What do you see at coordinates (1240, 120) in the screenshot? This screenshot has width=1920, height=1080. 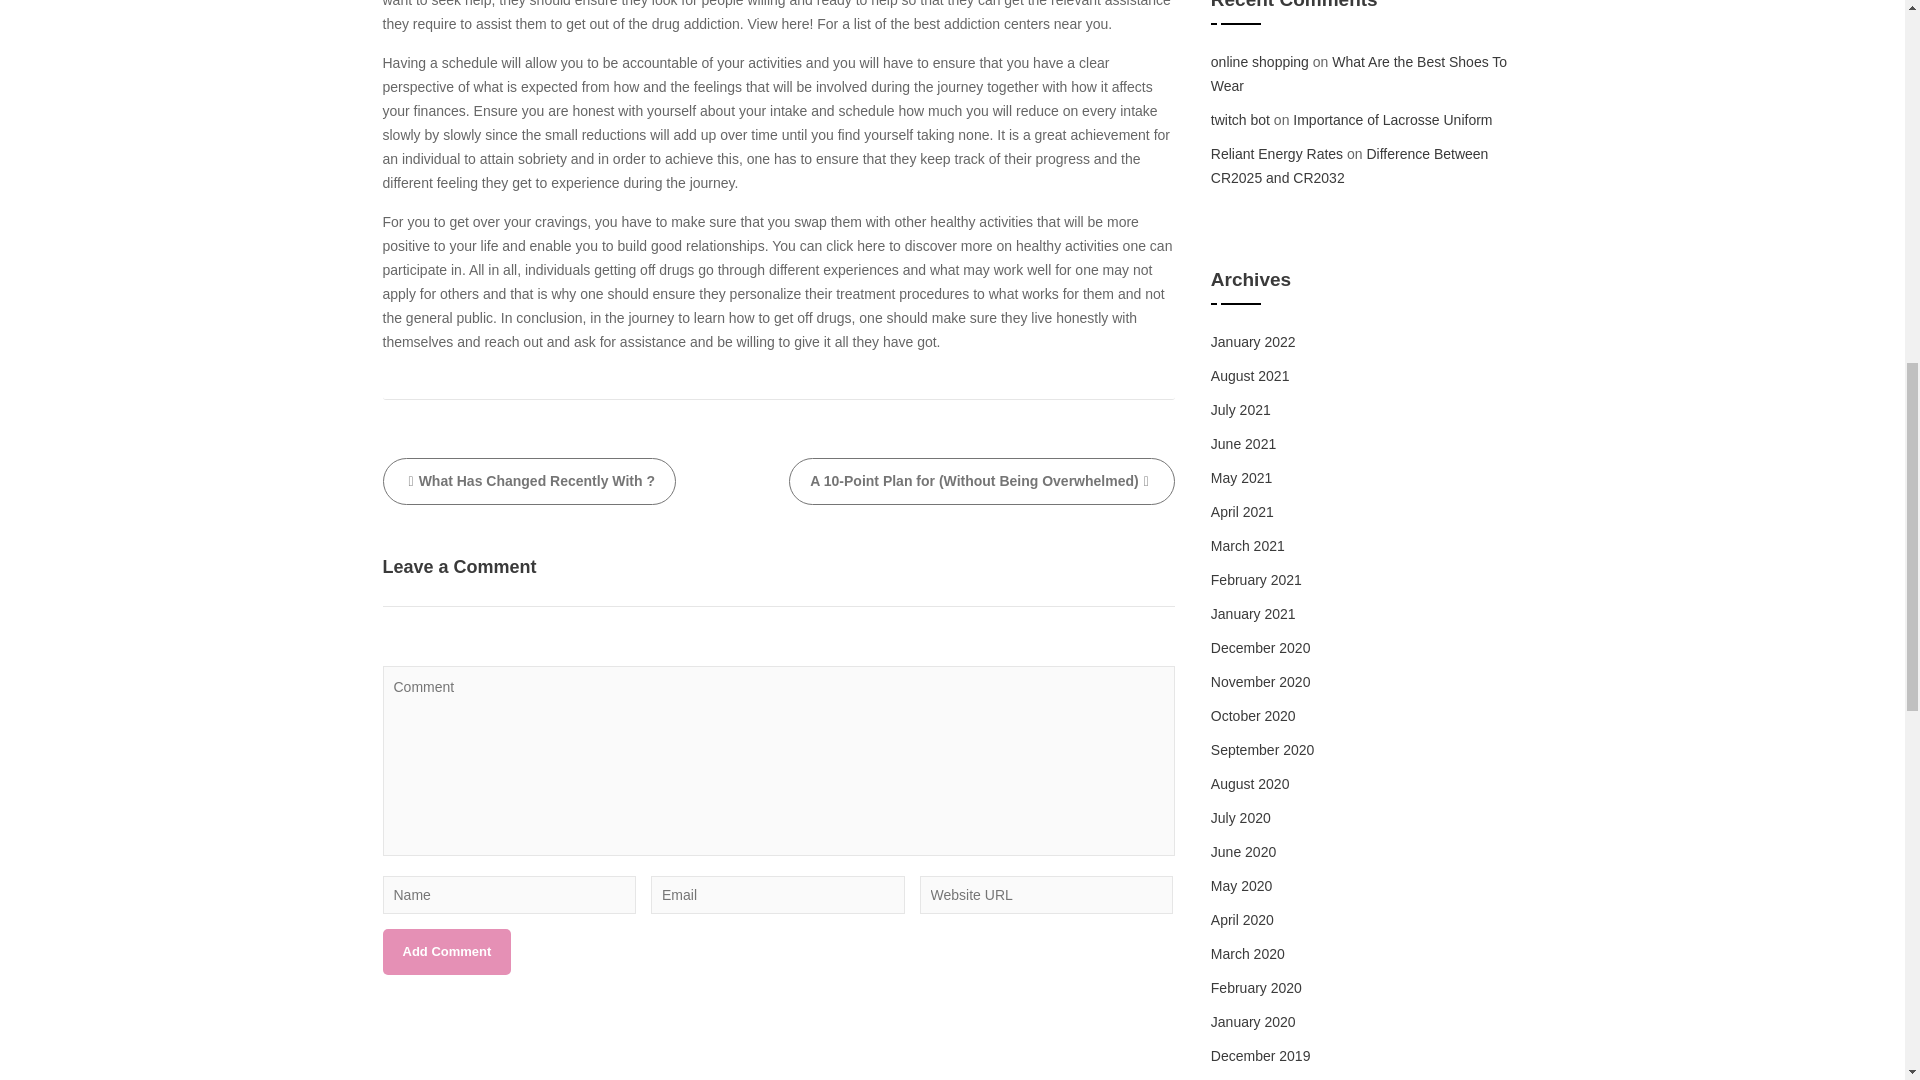 I see `twitch bot` at bounding box center [1240, 120].